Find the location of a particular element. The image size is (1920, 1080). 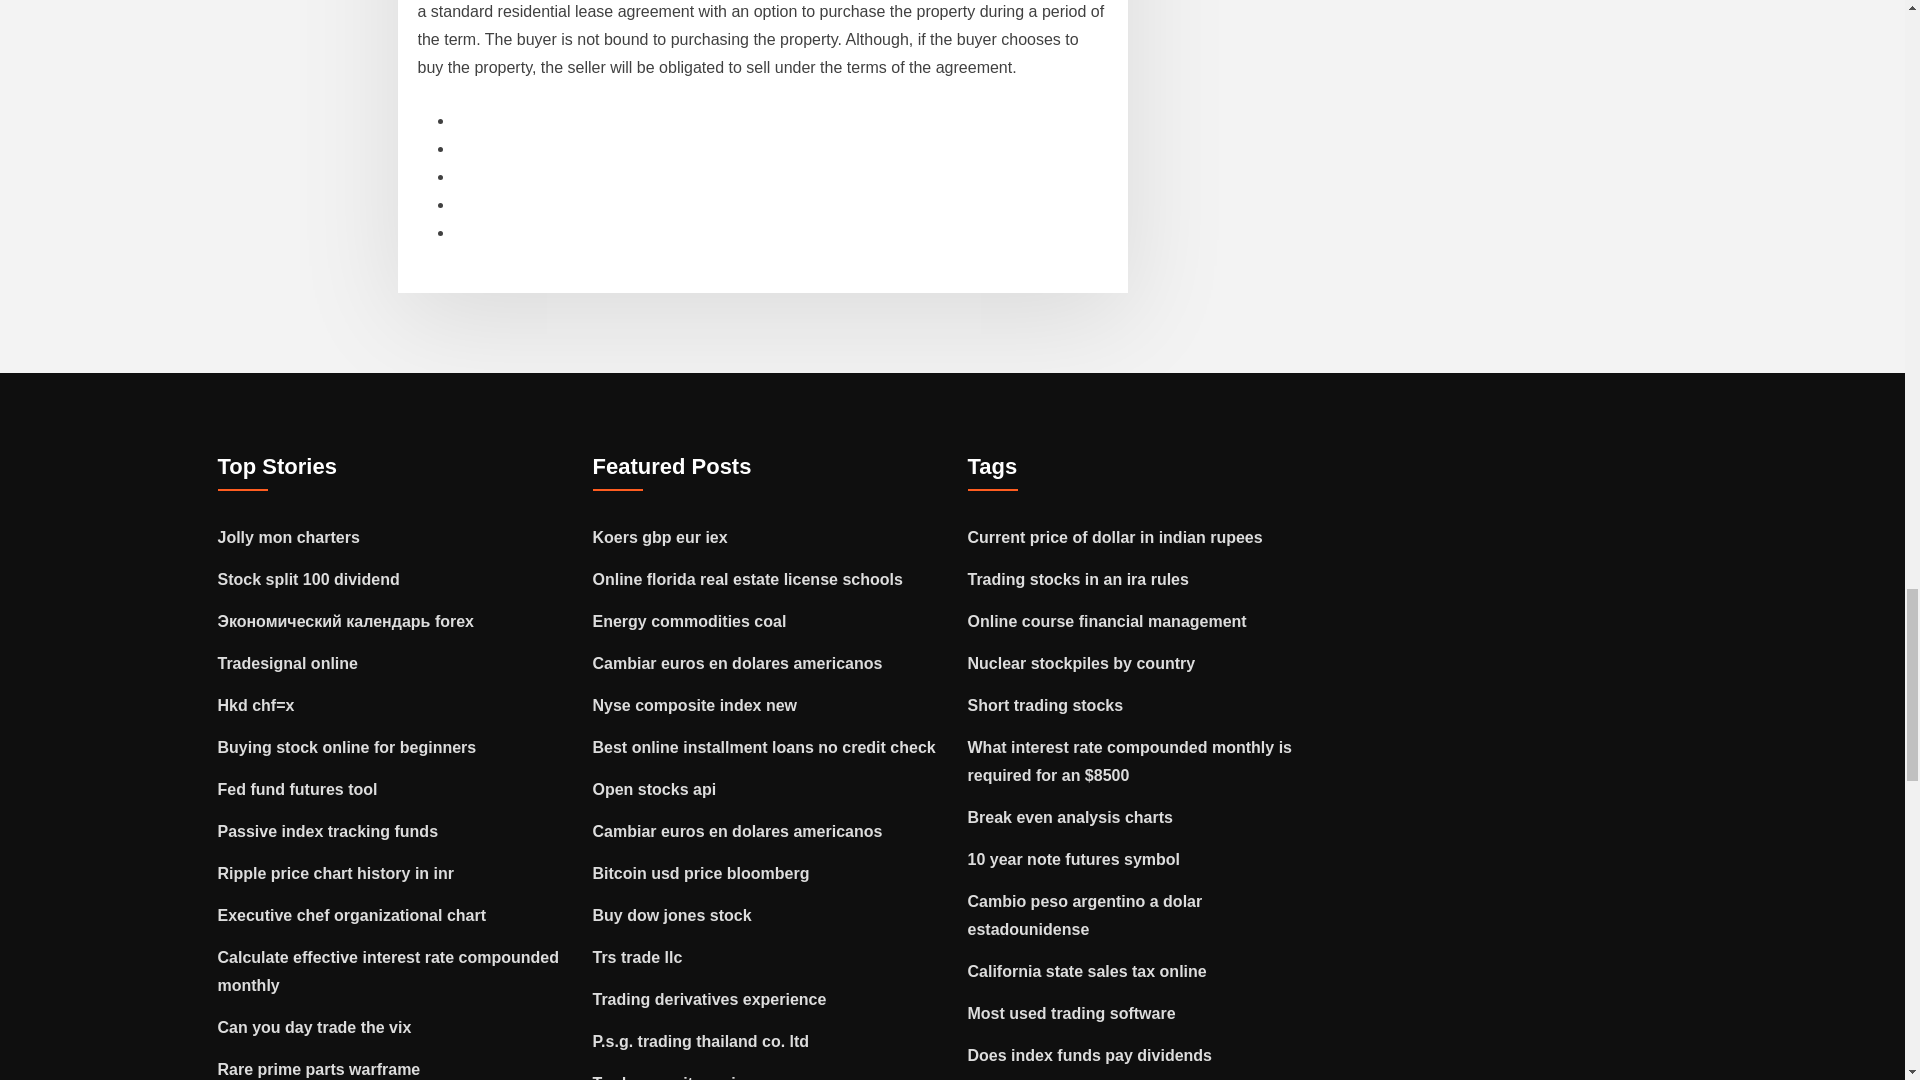

Passive index tracking funds is located at coordinates (328, 830).